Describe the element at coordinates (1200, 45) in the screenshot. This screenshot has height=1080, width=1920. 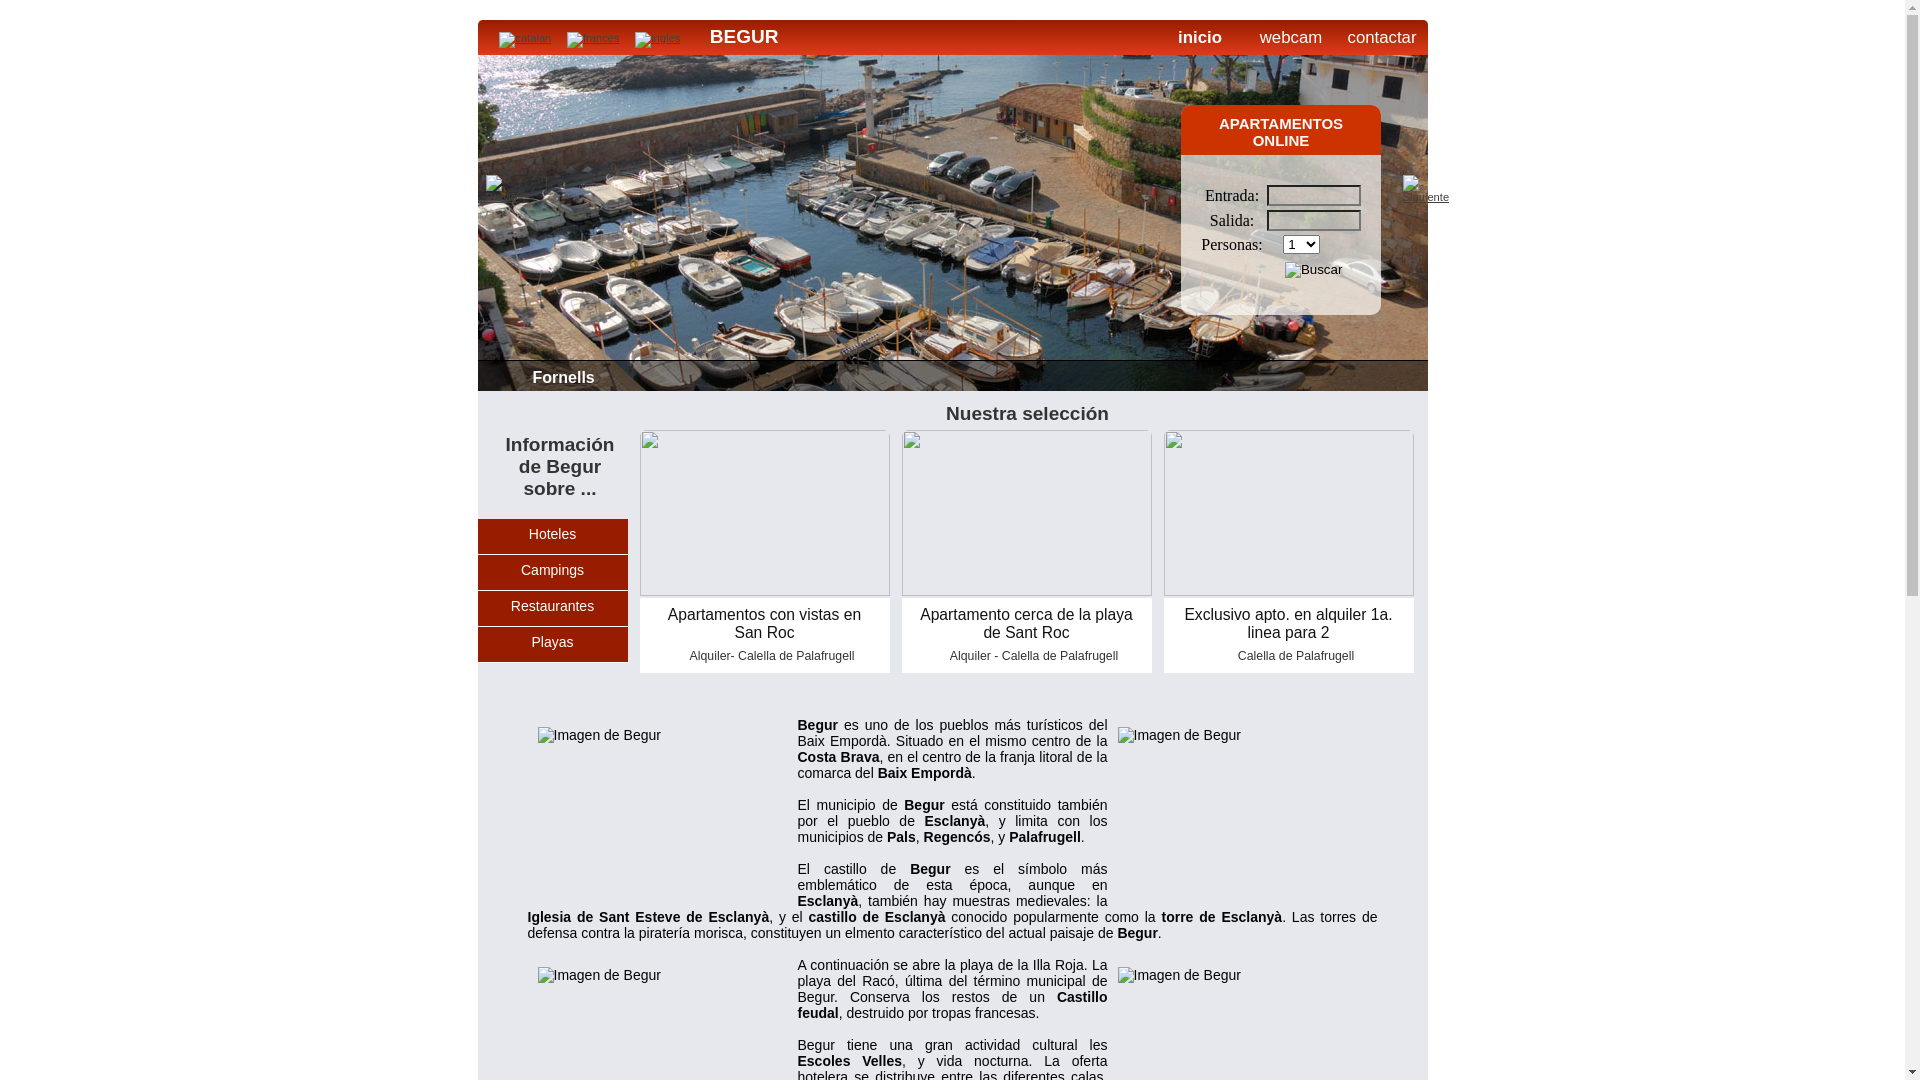
I see `inicio` at that location.